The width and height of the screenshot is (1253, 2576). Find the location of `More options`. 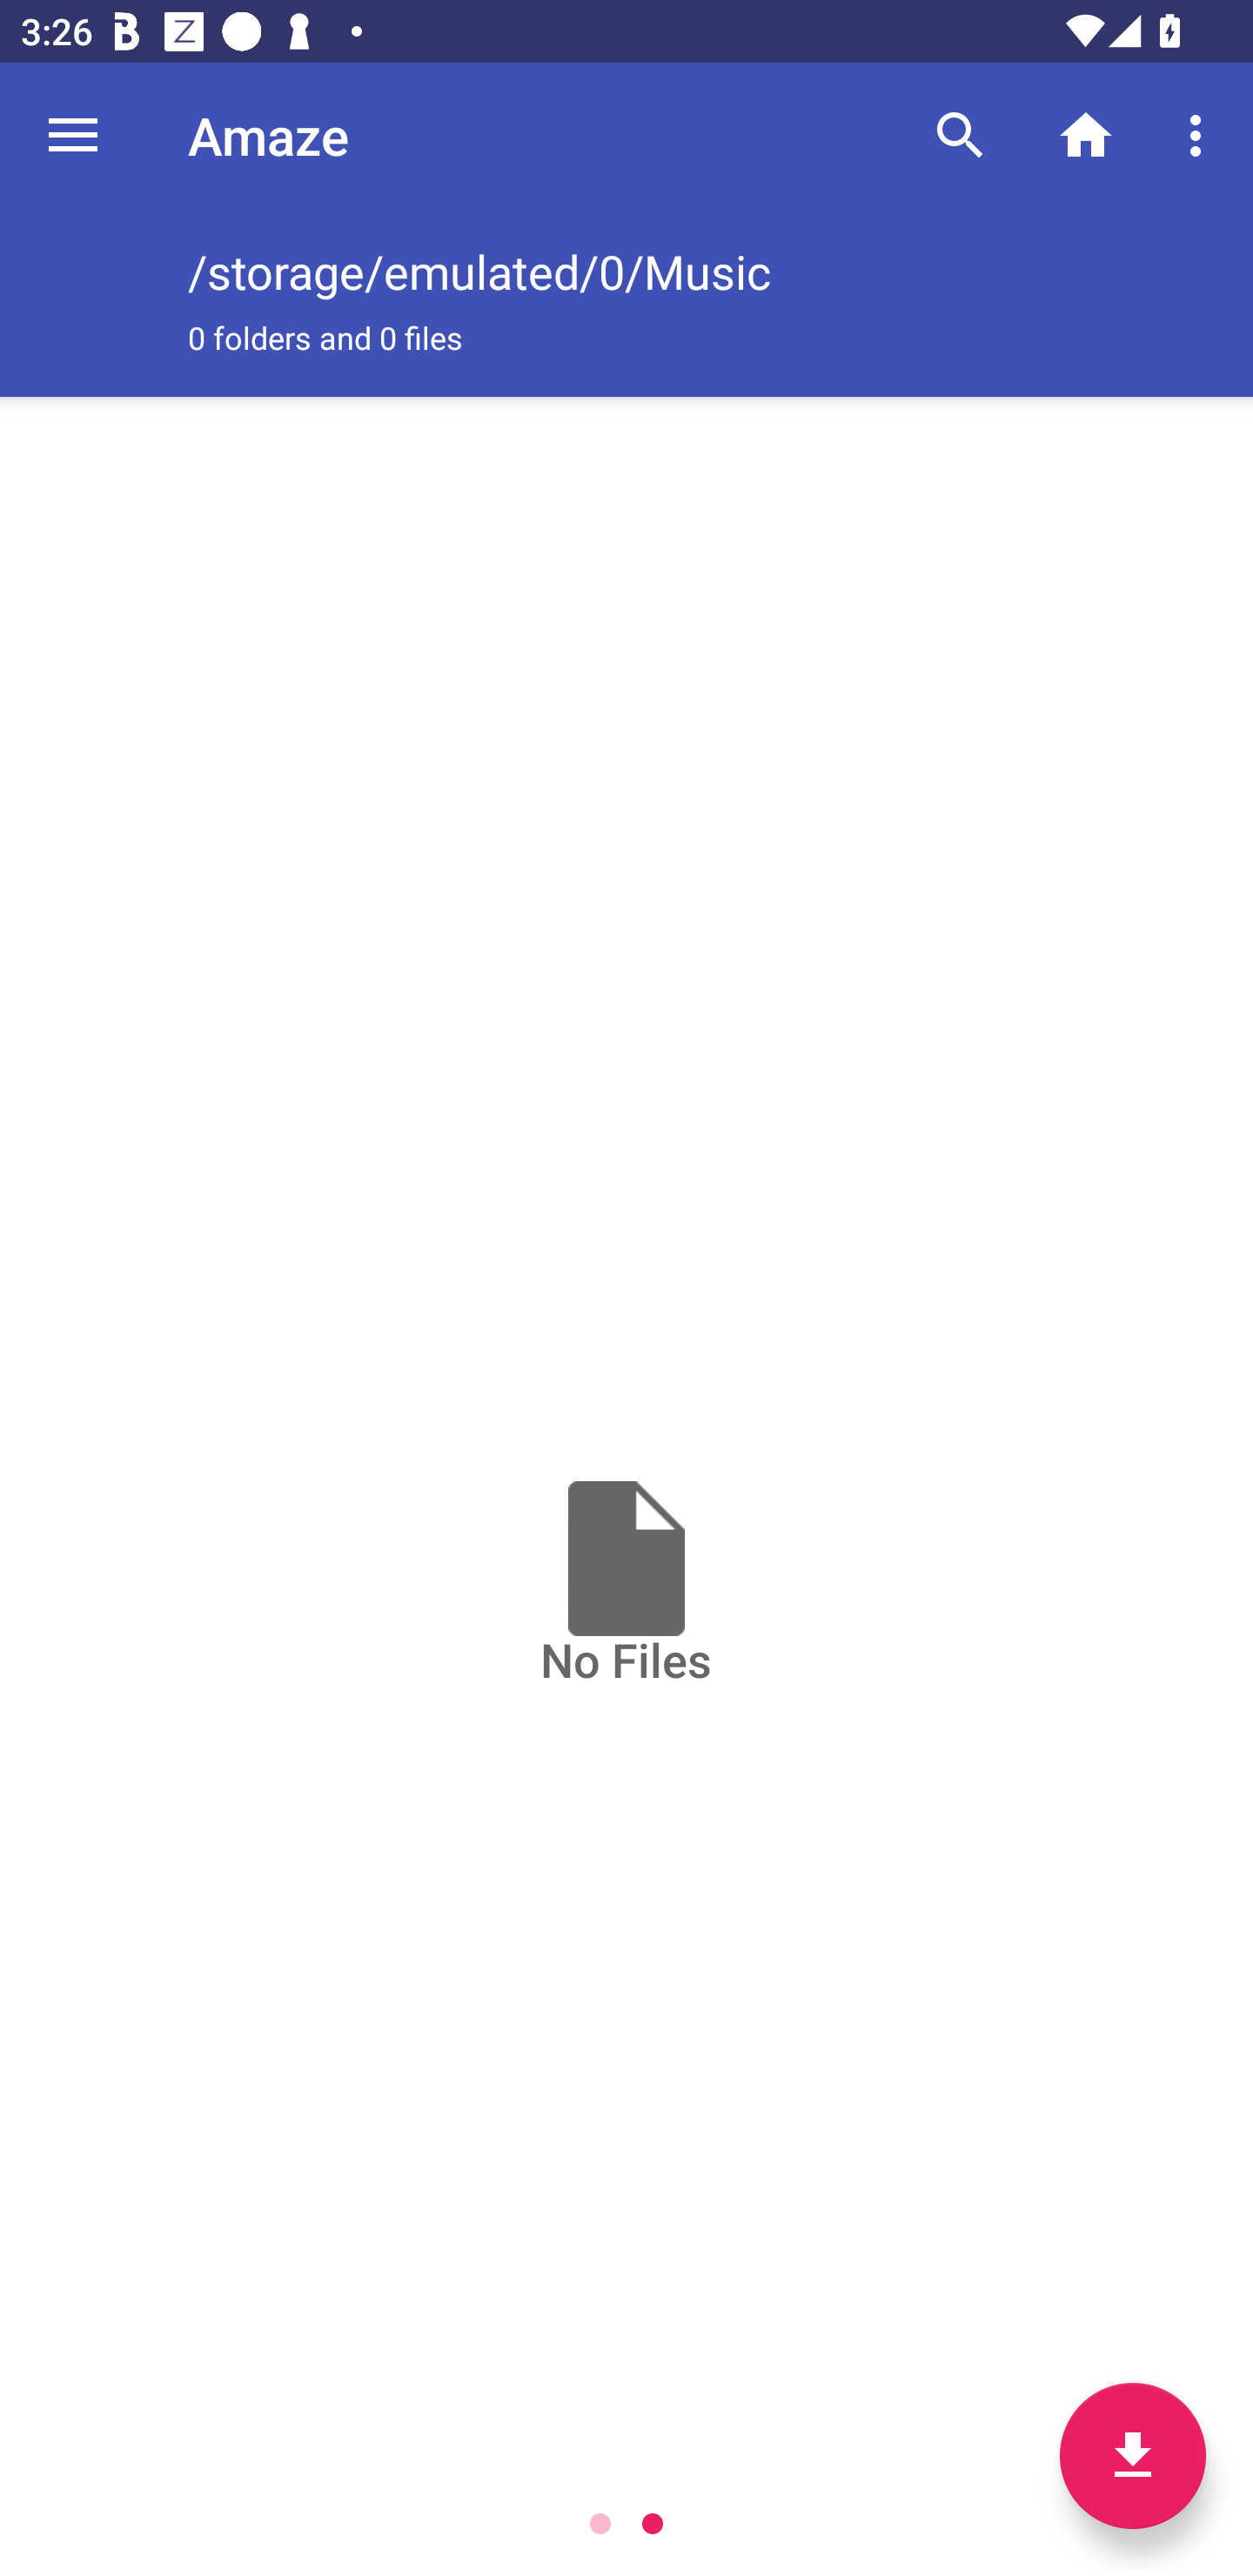

More options is located at coordinates (1201, 134).